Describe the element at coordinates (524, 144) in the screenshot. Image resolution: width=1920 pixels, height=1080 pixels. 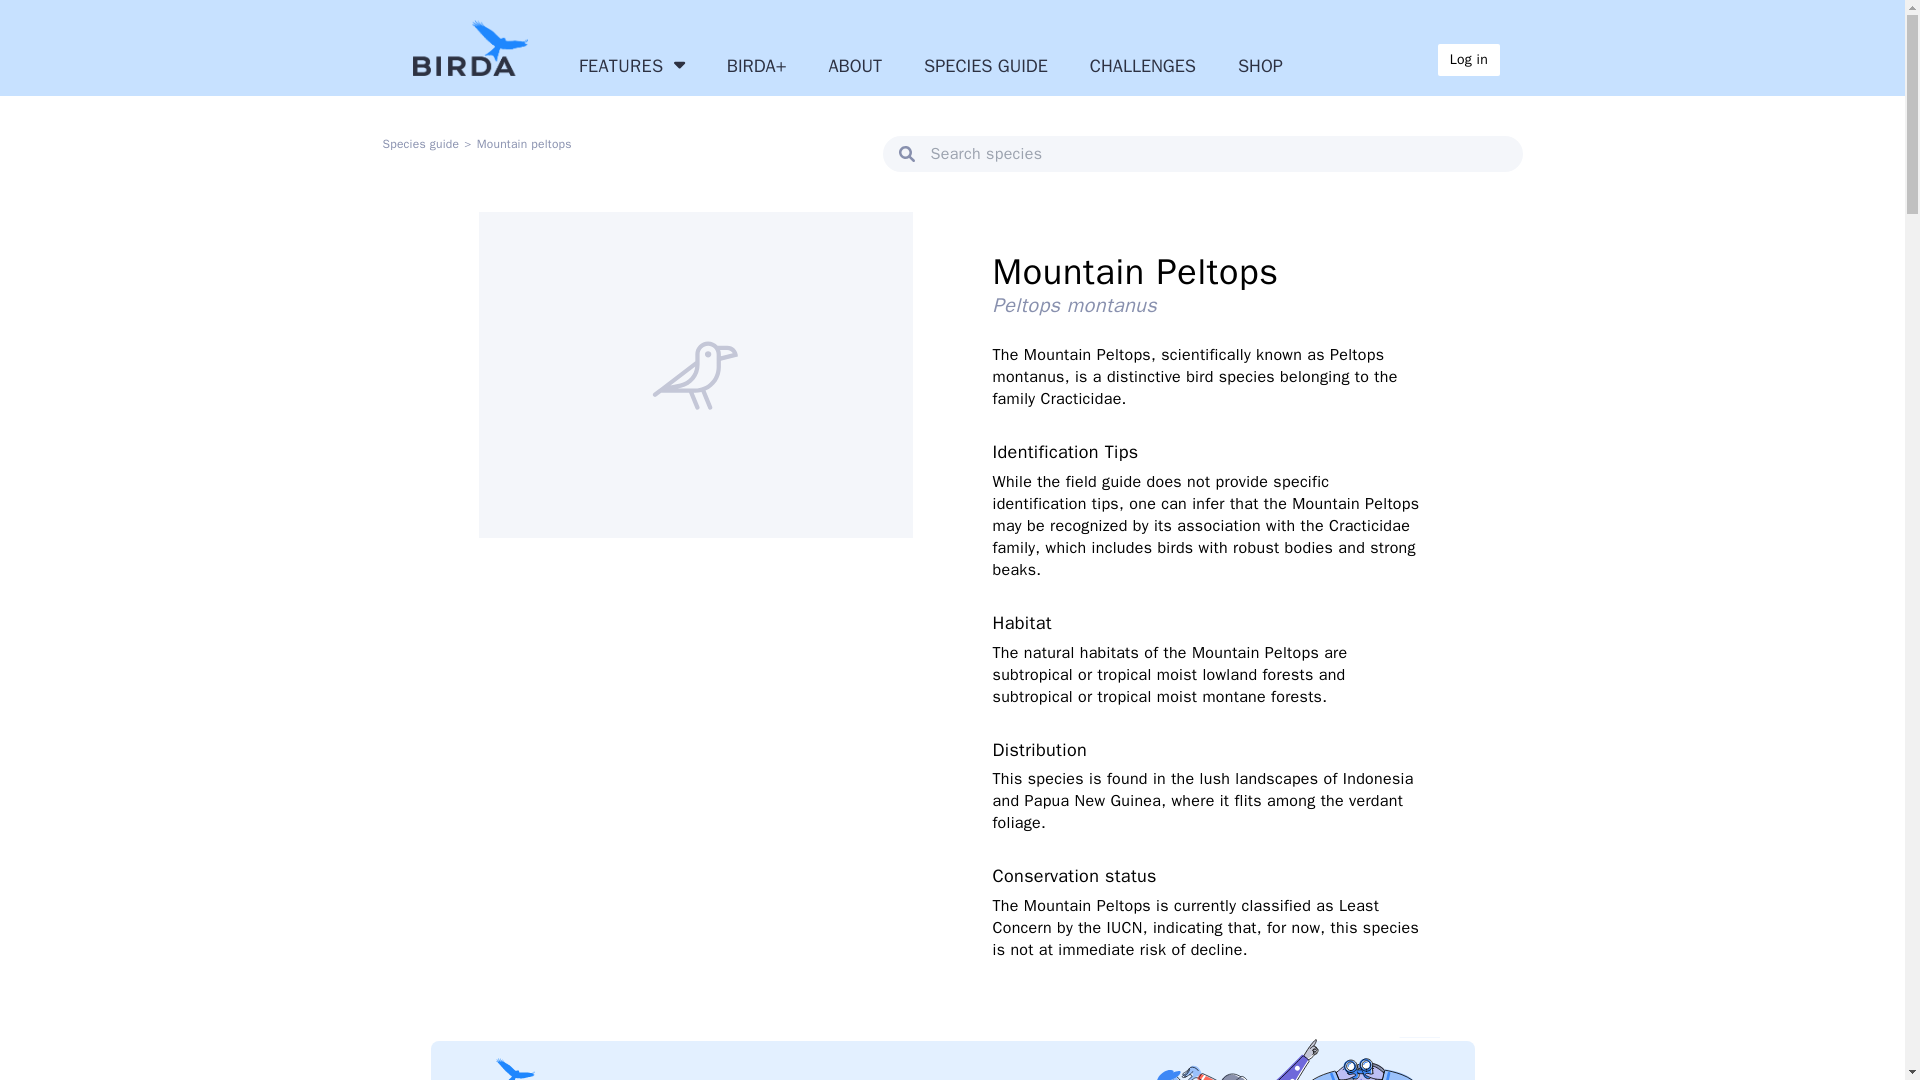
I see `Mountain peltops` at that location.